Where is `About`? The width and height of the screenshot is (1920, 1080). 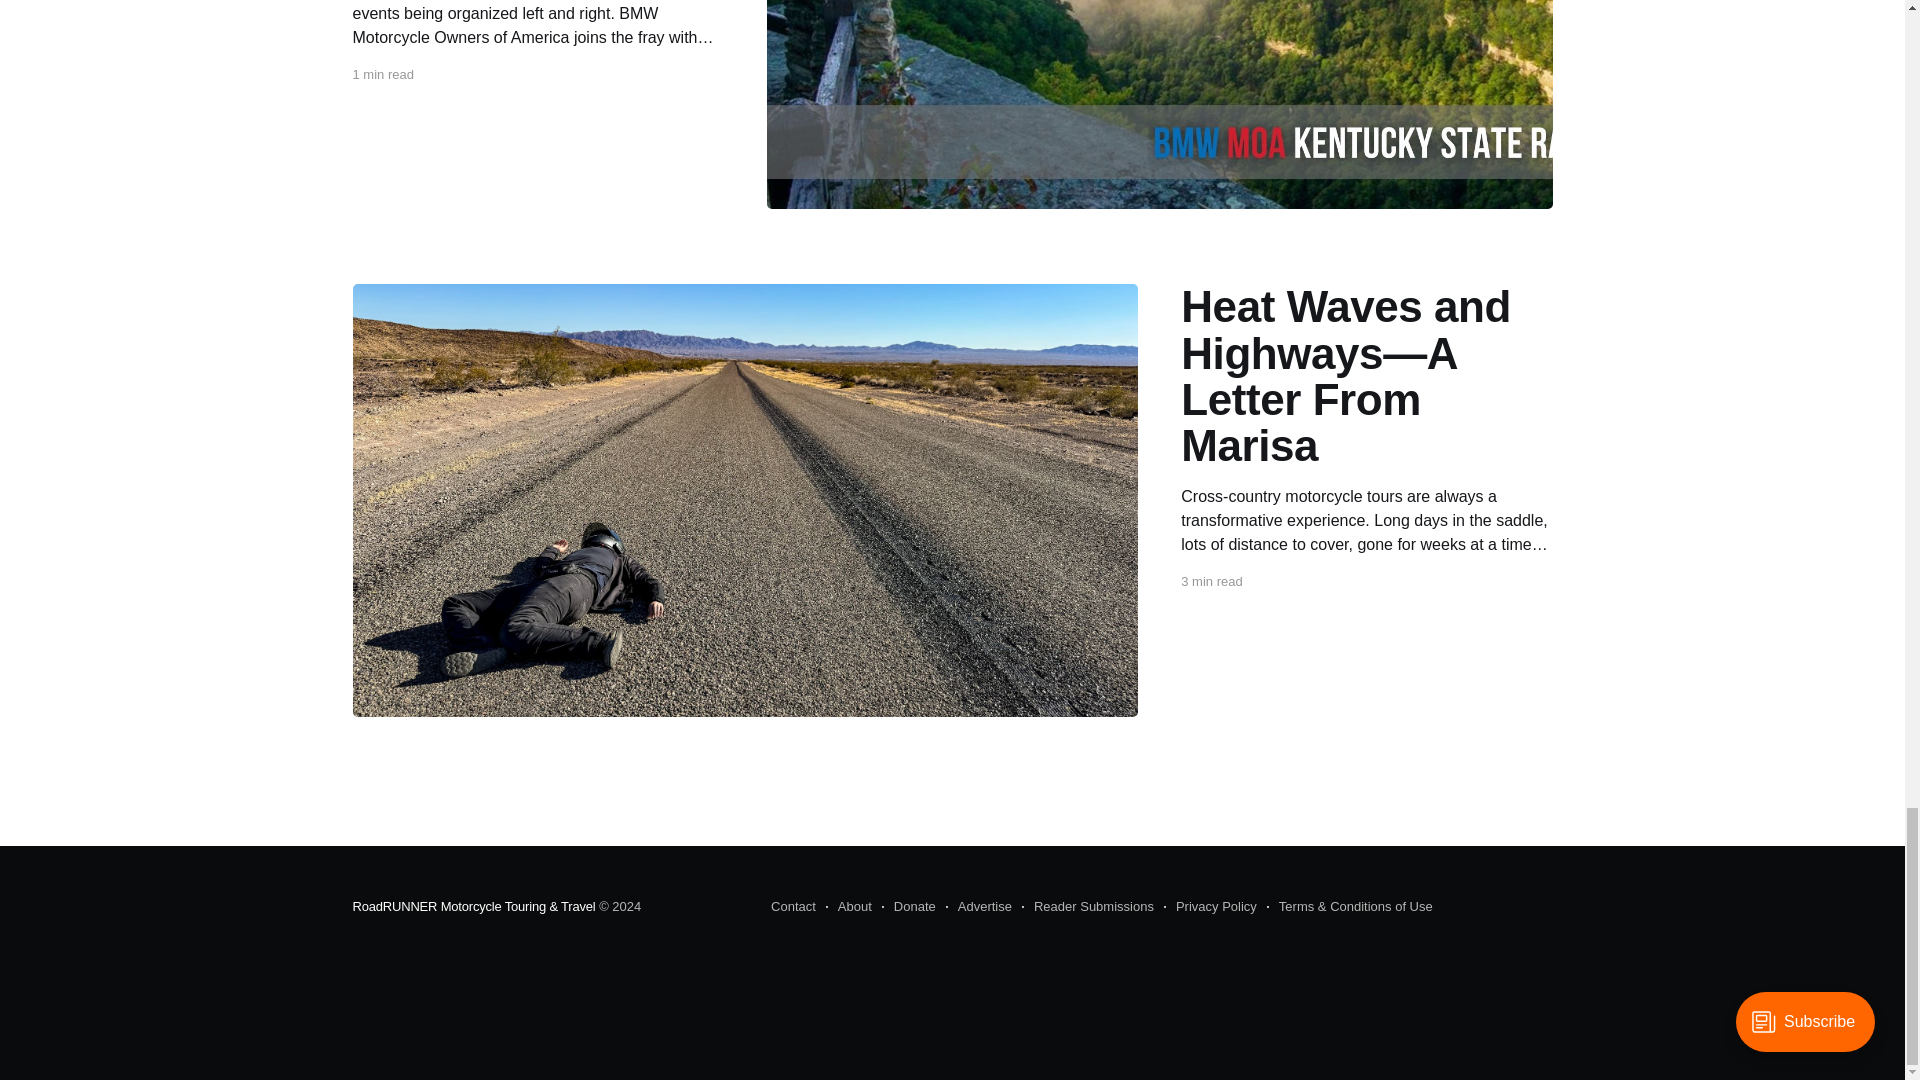 About is located at coordinates (848, 907).